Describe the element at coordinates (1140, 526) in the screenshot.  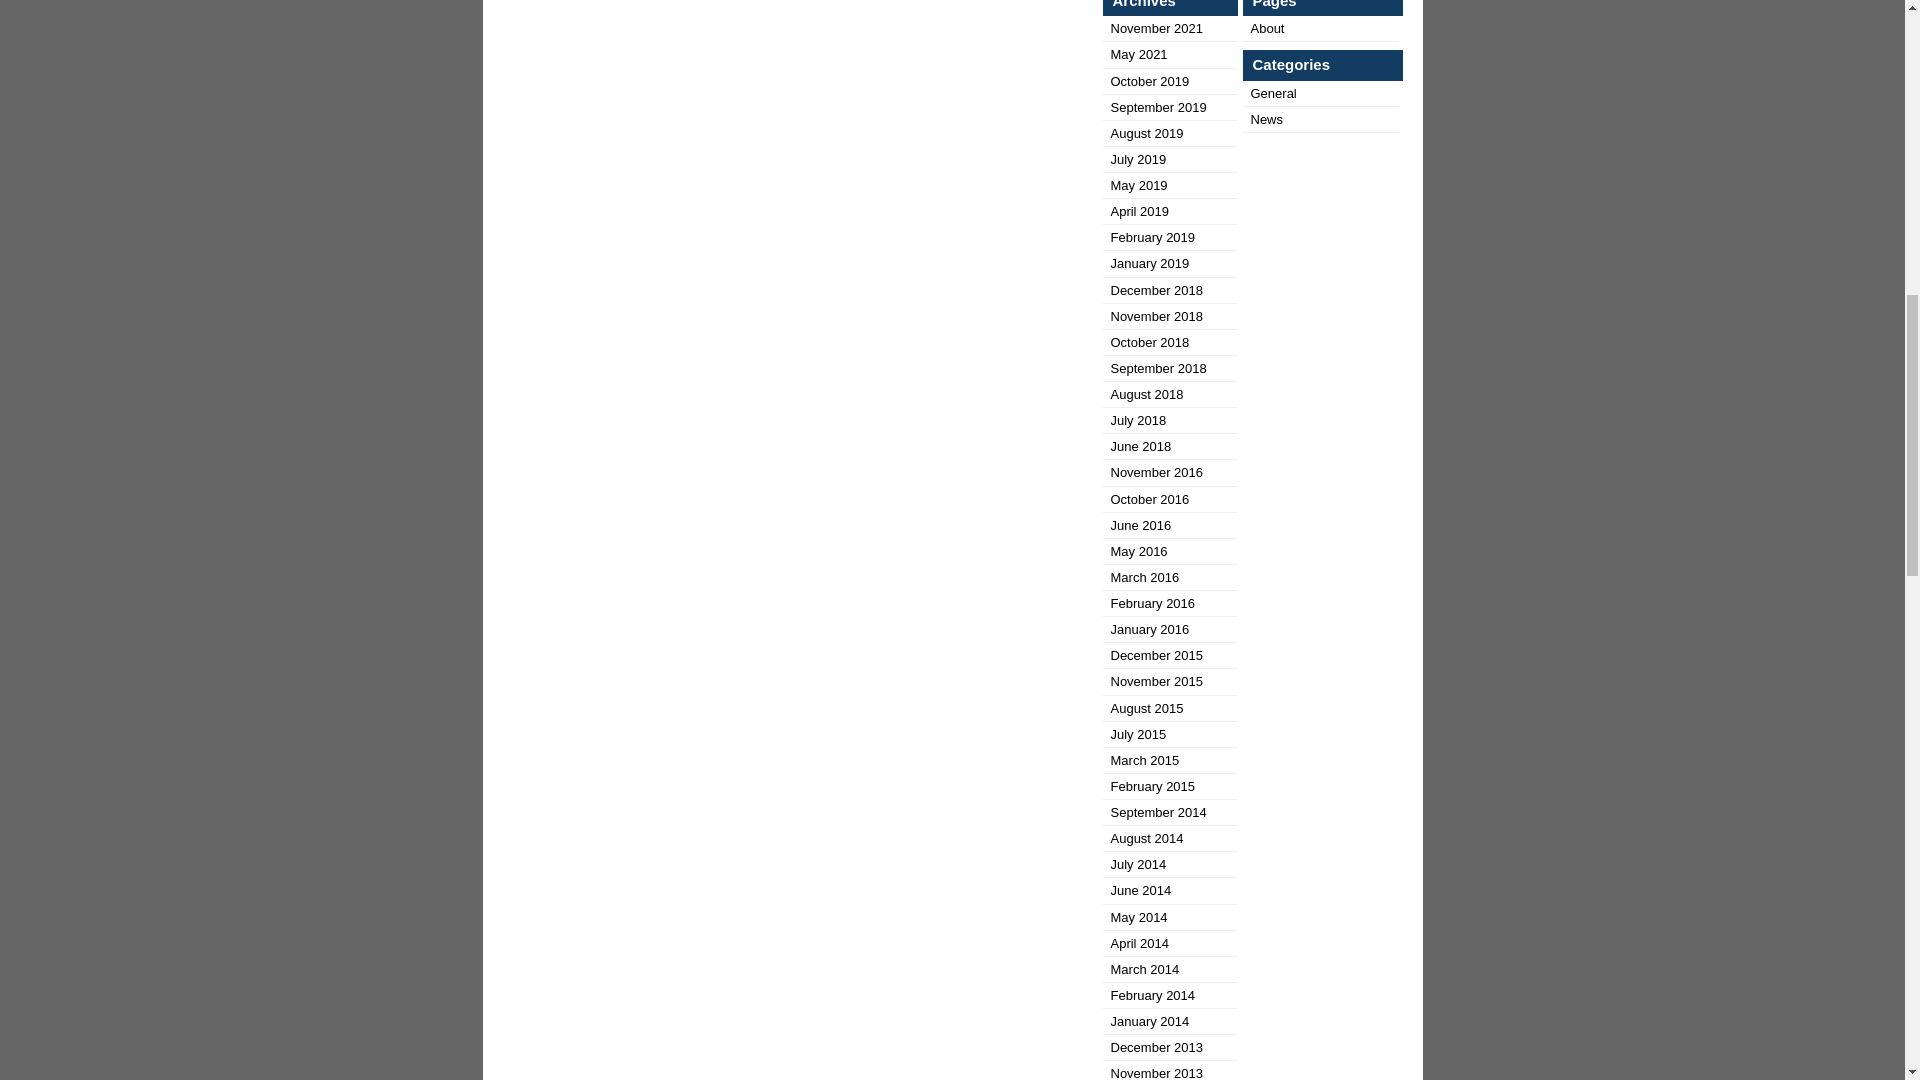
I see `June 2016` at that location.